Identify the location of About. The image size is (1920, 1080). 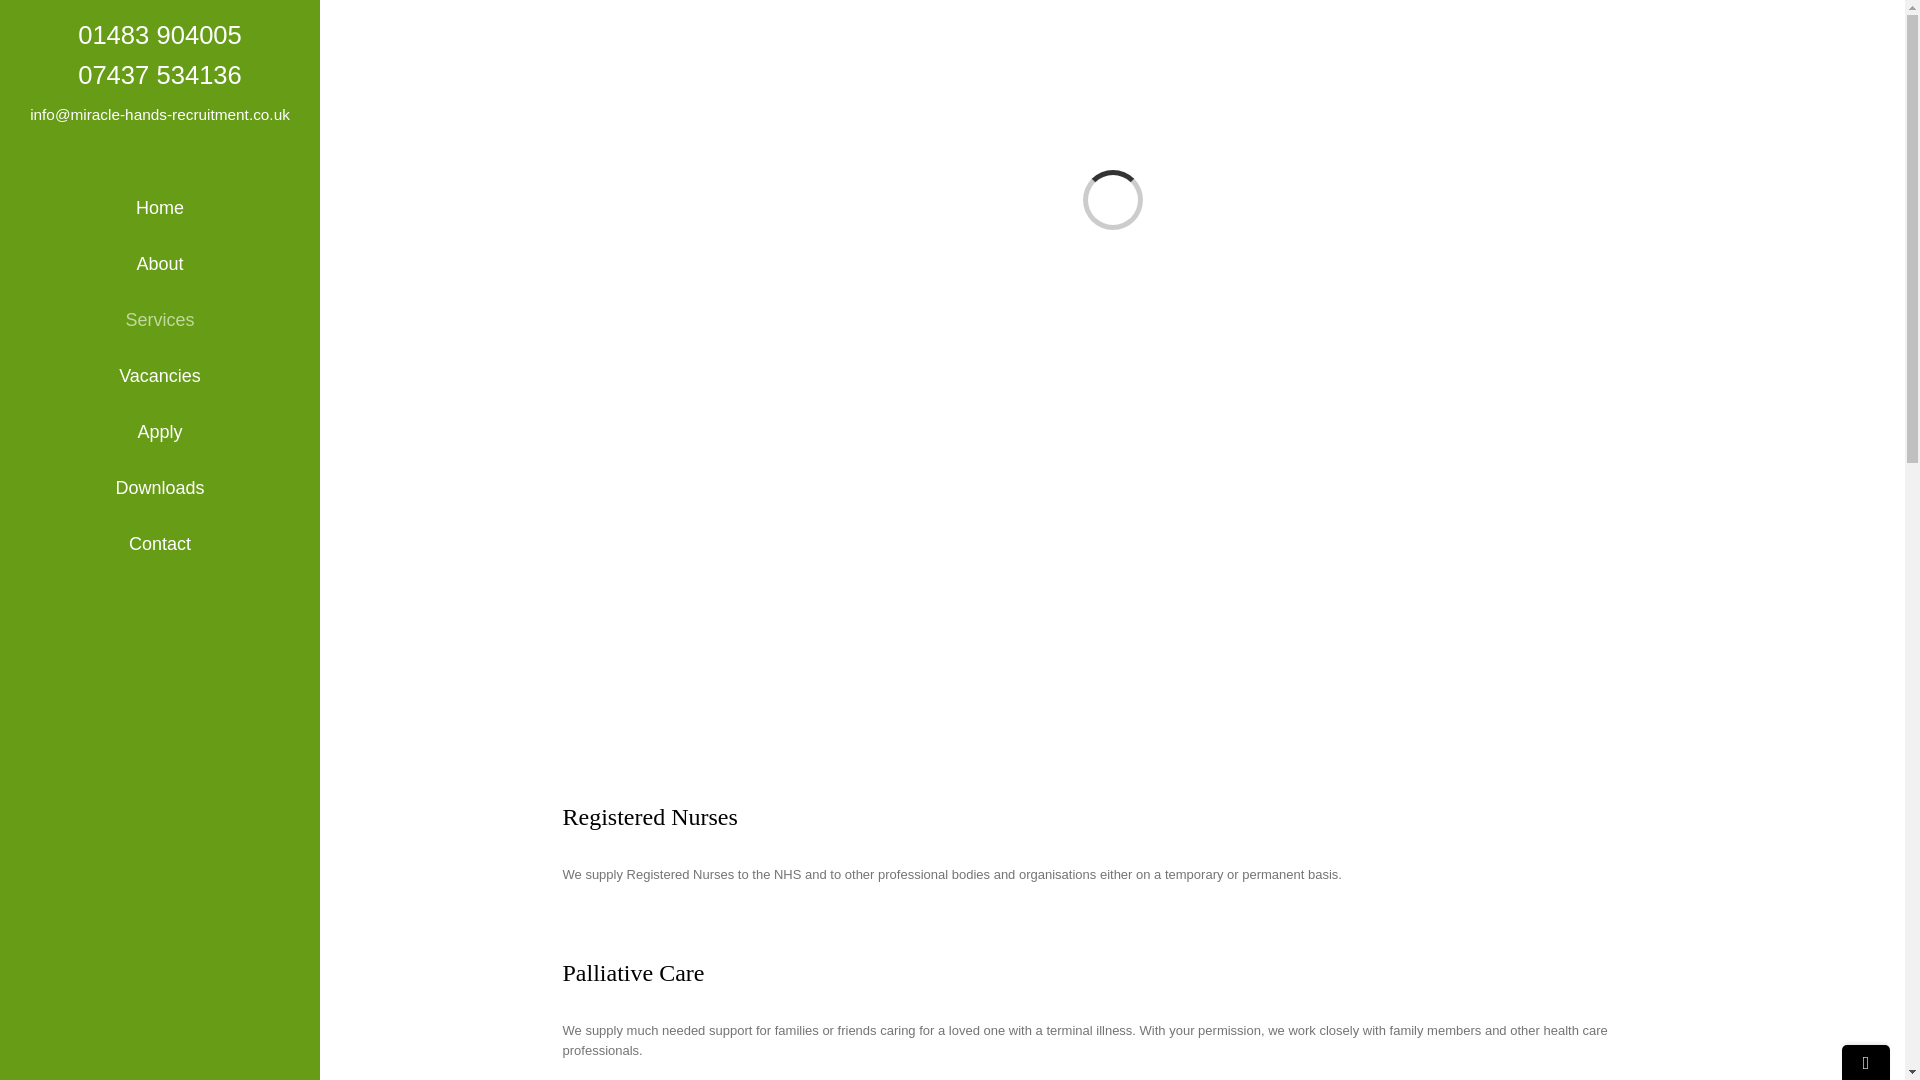
(160, 264).